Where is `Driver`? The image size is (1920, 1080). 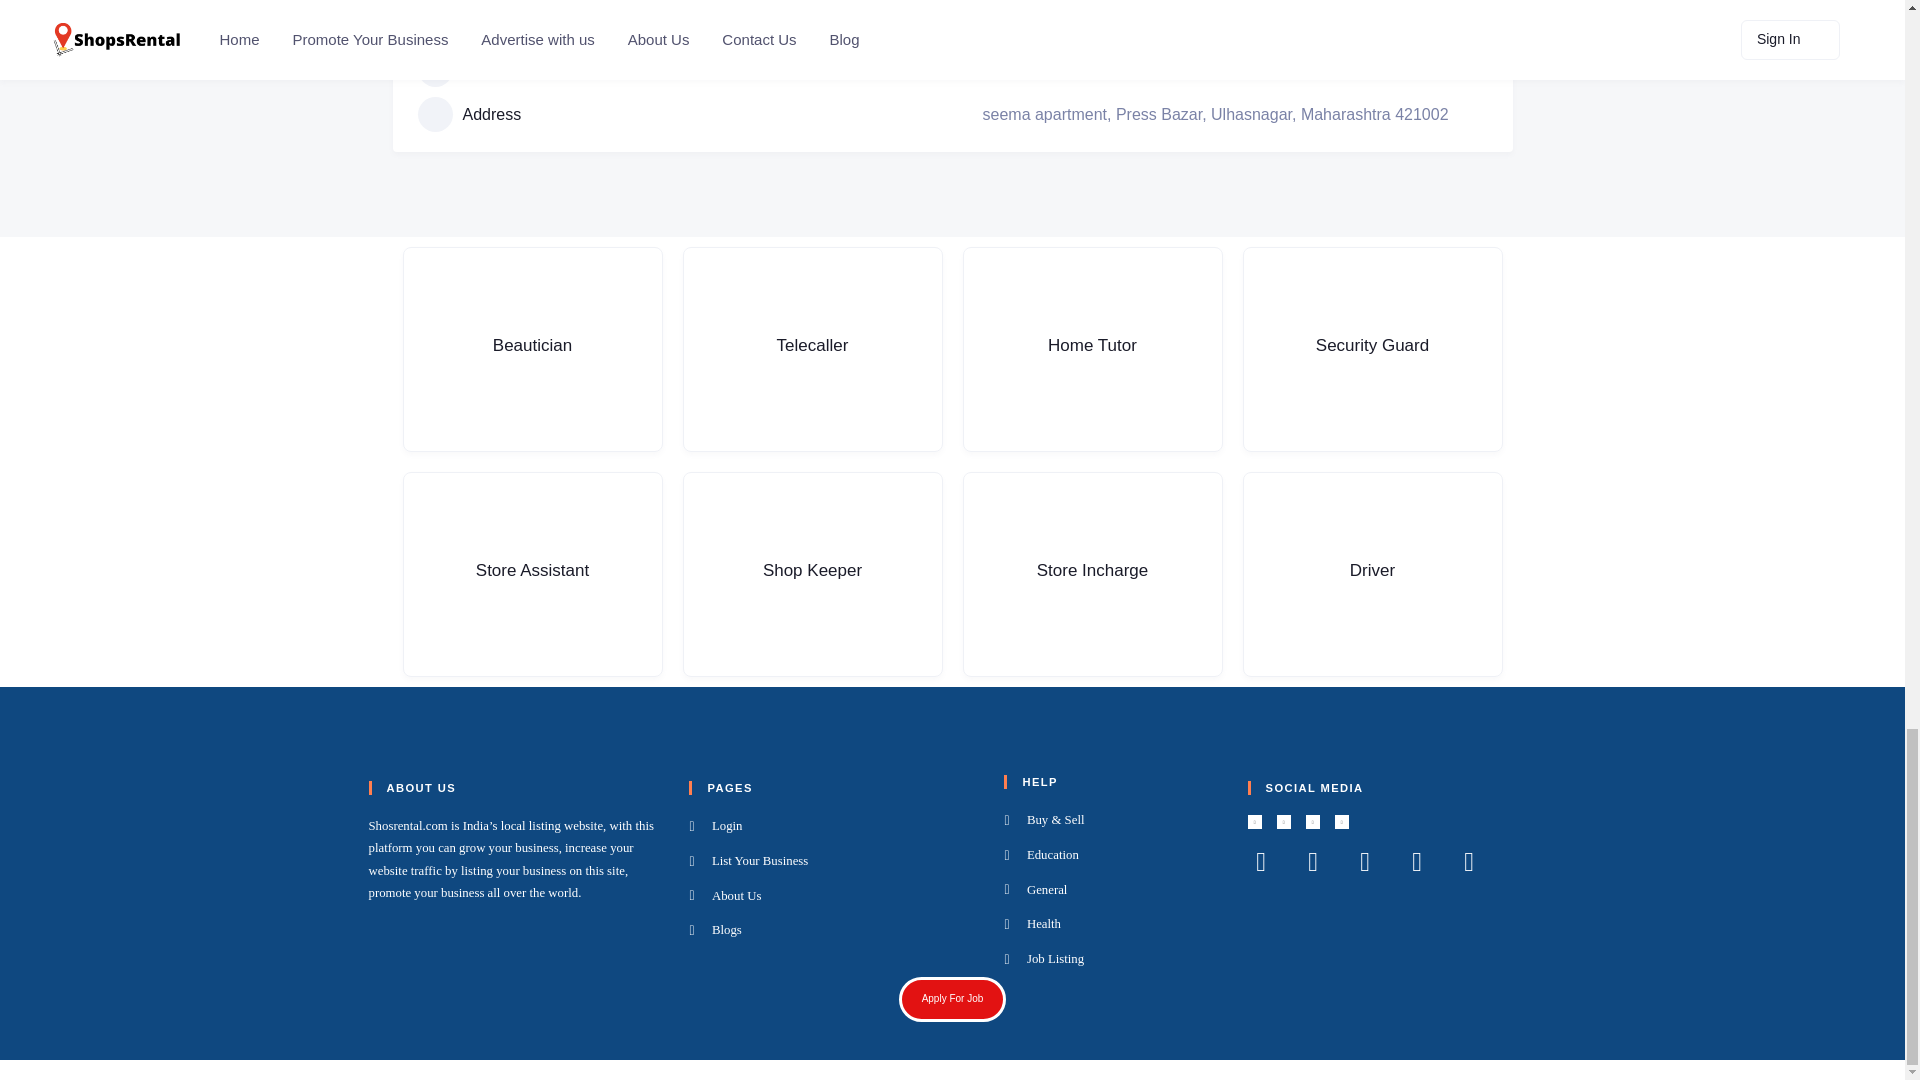 Driver is located at coordinates (1372, 574).